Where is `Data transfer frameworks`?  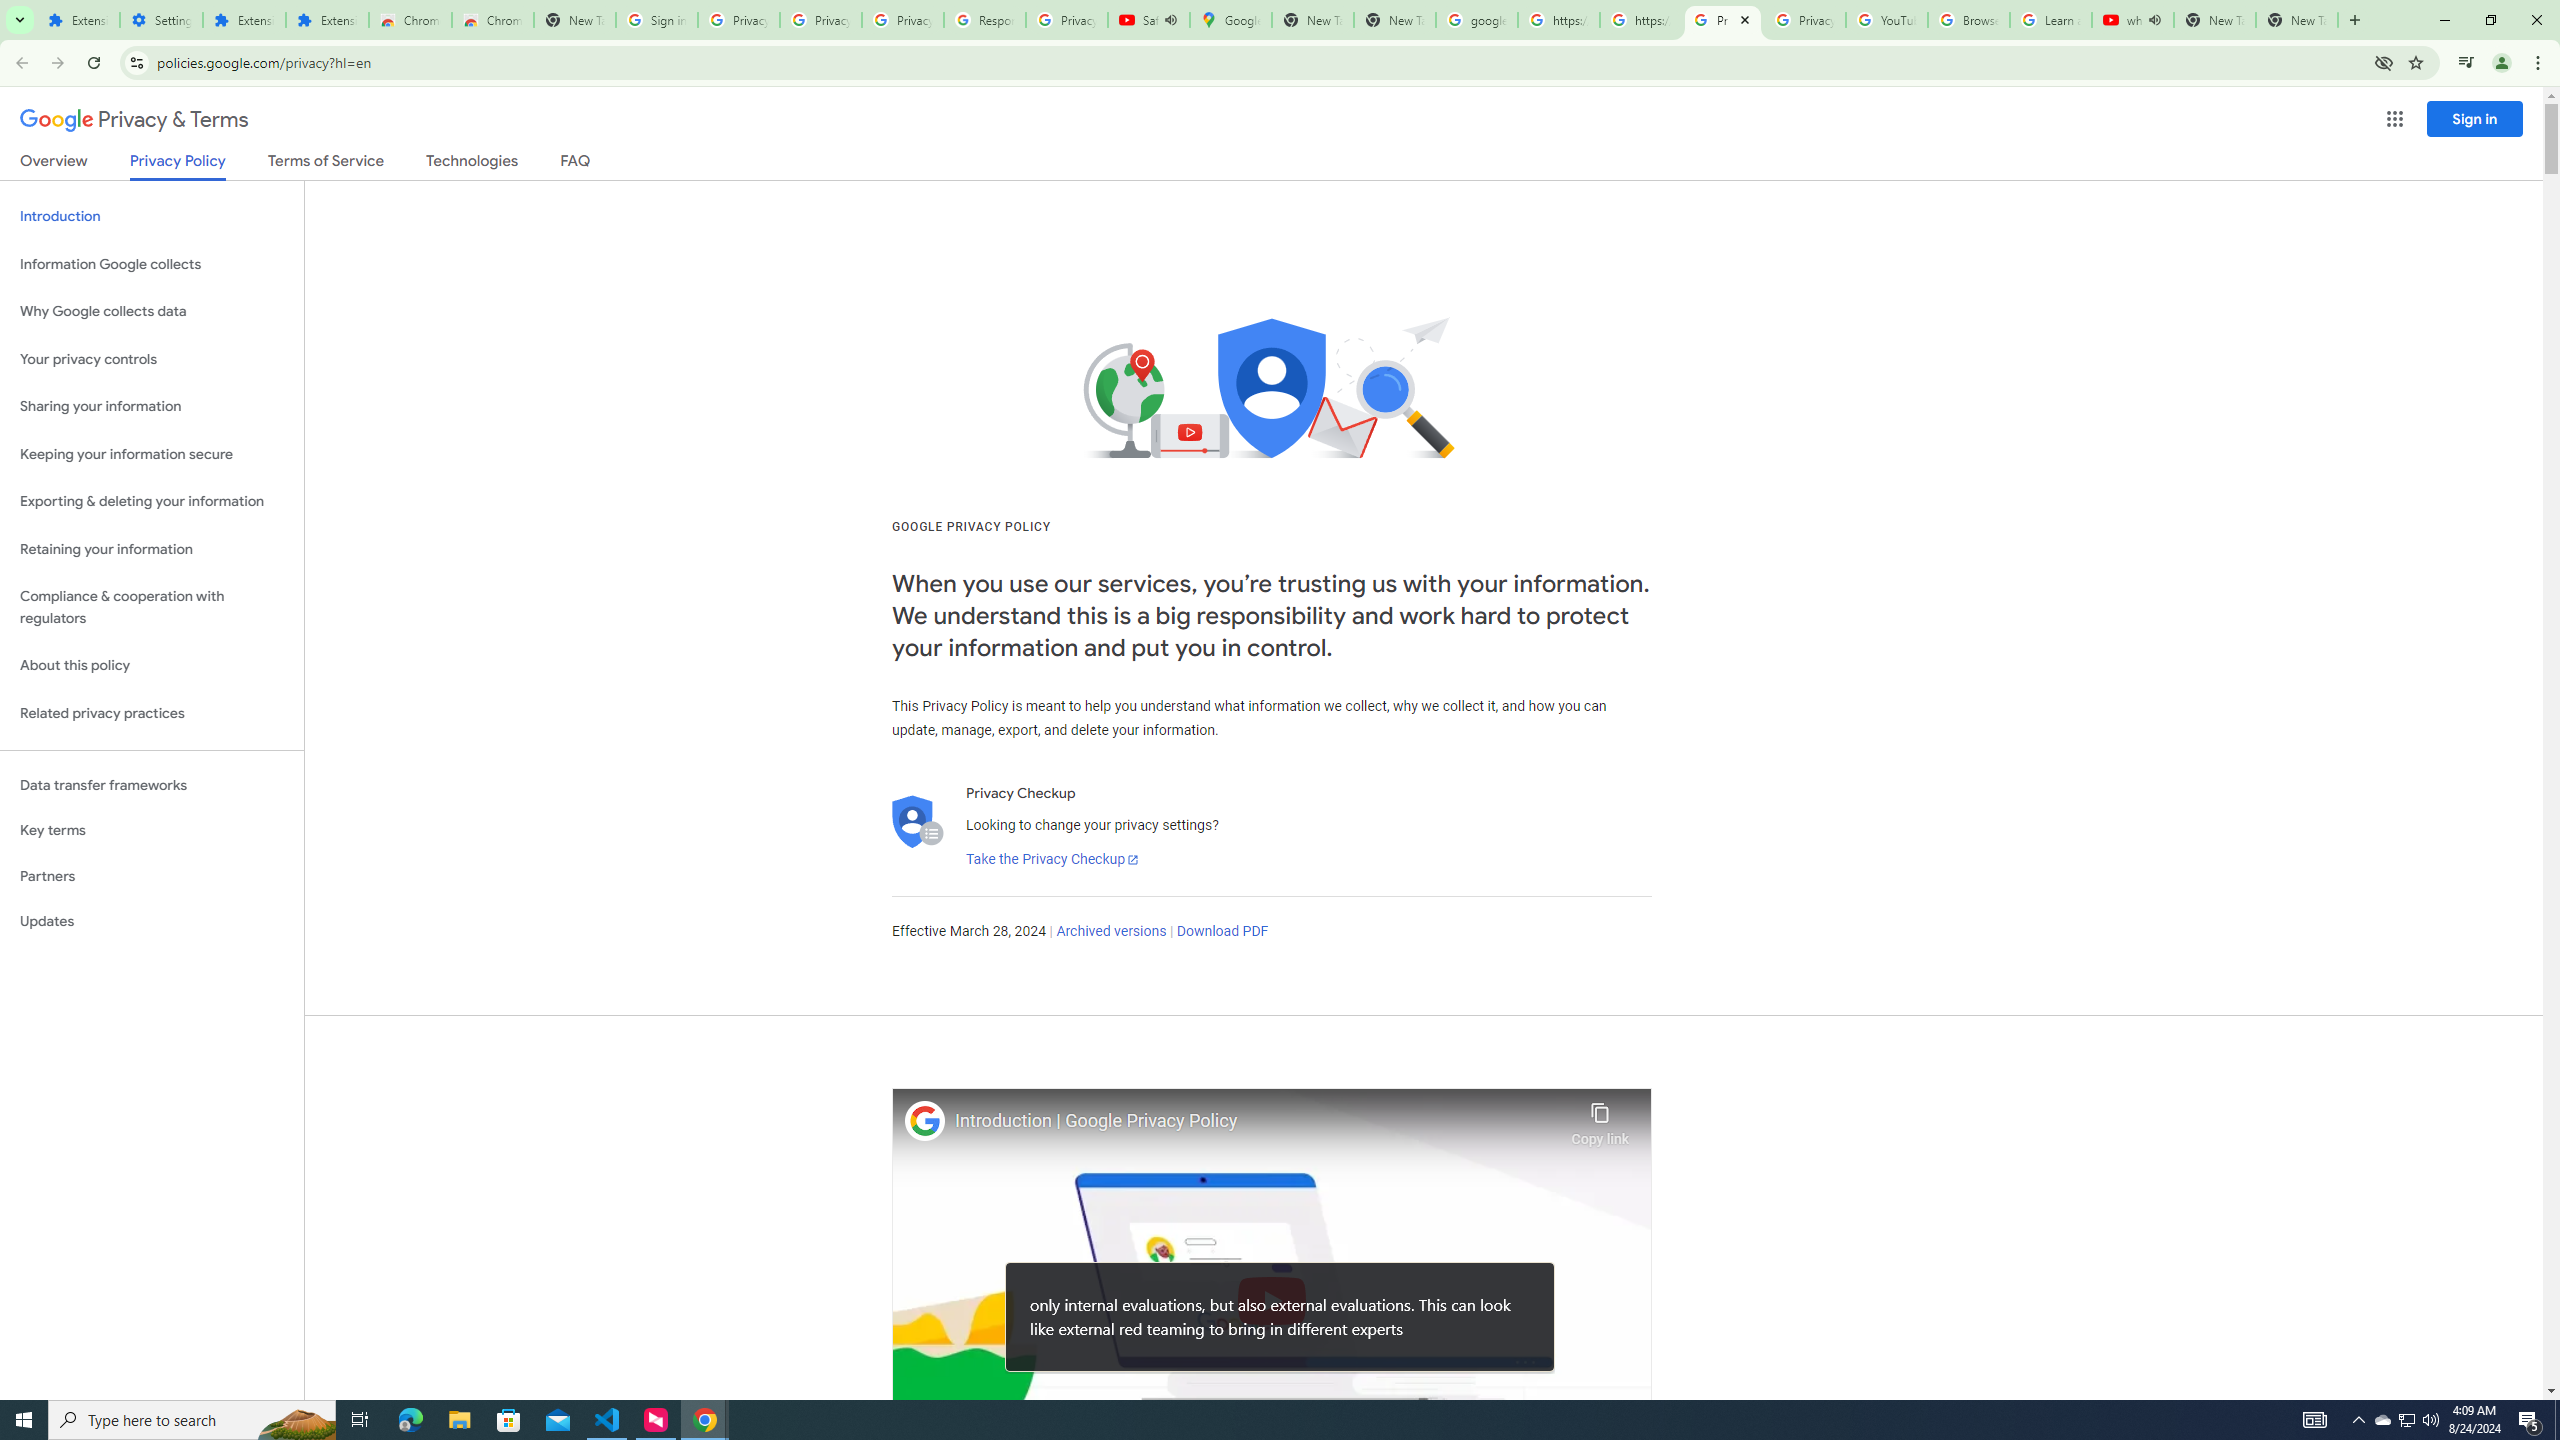 Data transfer frameworks is located at coordinates (152, 785).